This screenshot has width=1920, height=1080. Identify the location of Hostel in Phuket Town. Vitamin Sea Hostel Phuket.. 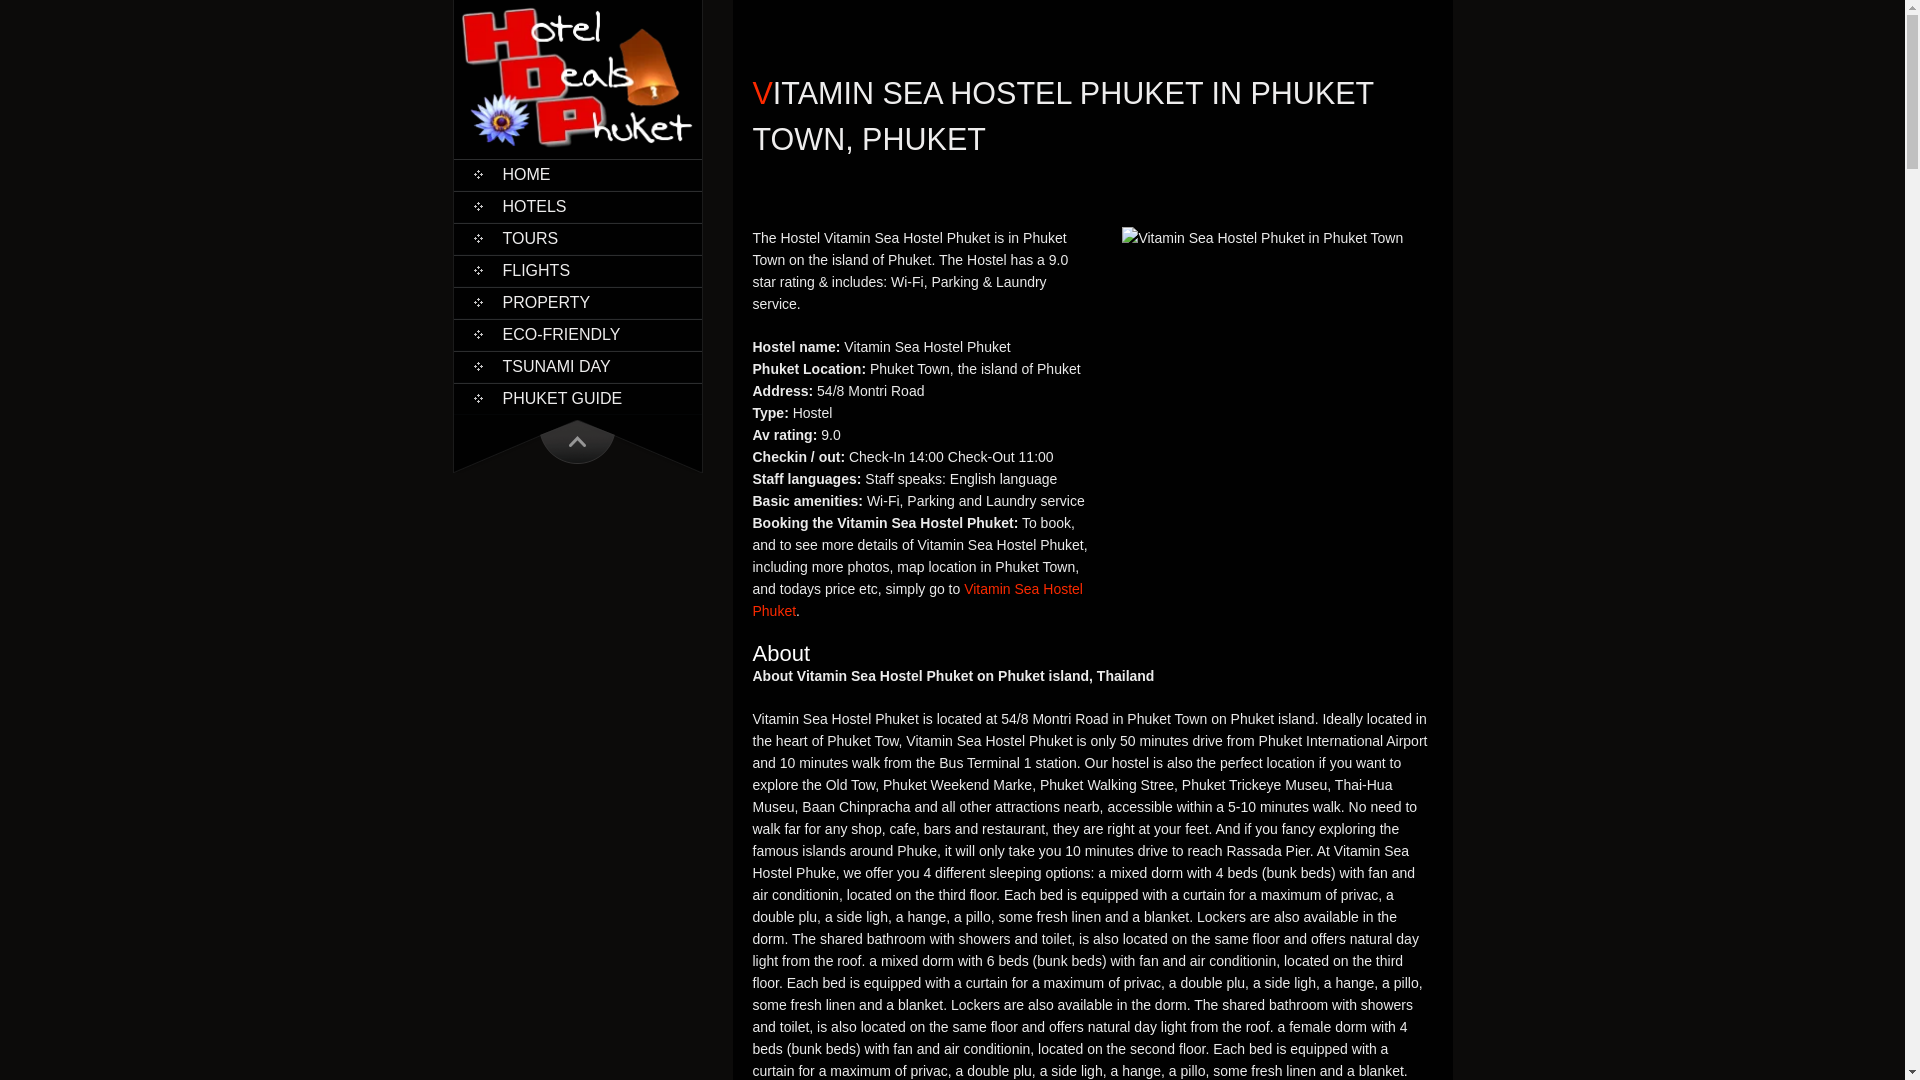
(1262, 238).